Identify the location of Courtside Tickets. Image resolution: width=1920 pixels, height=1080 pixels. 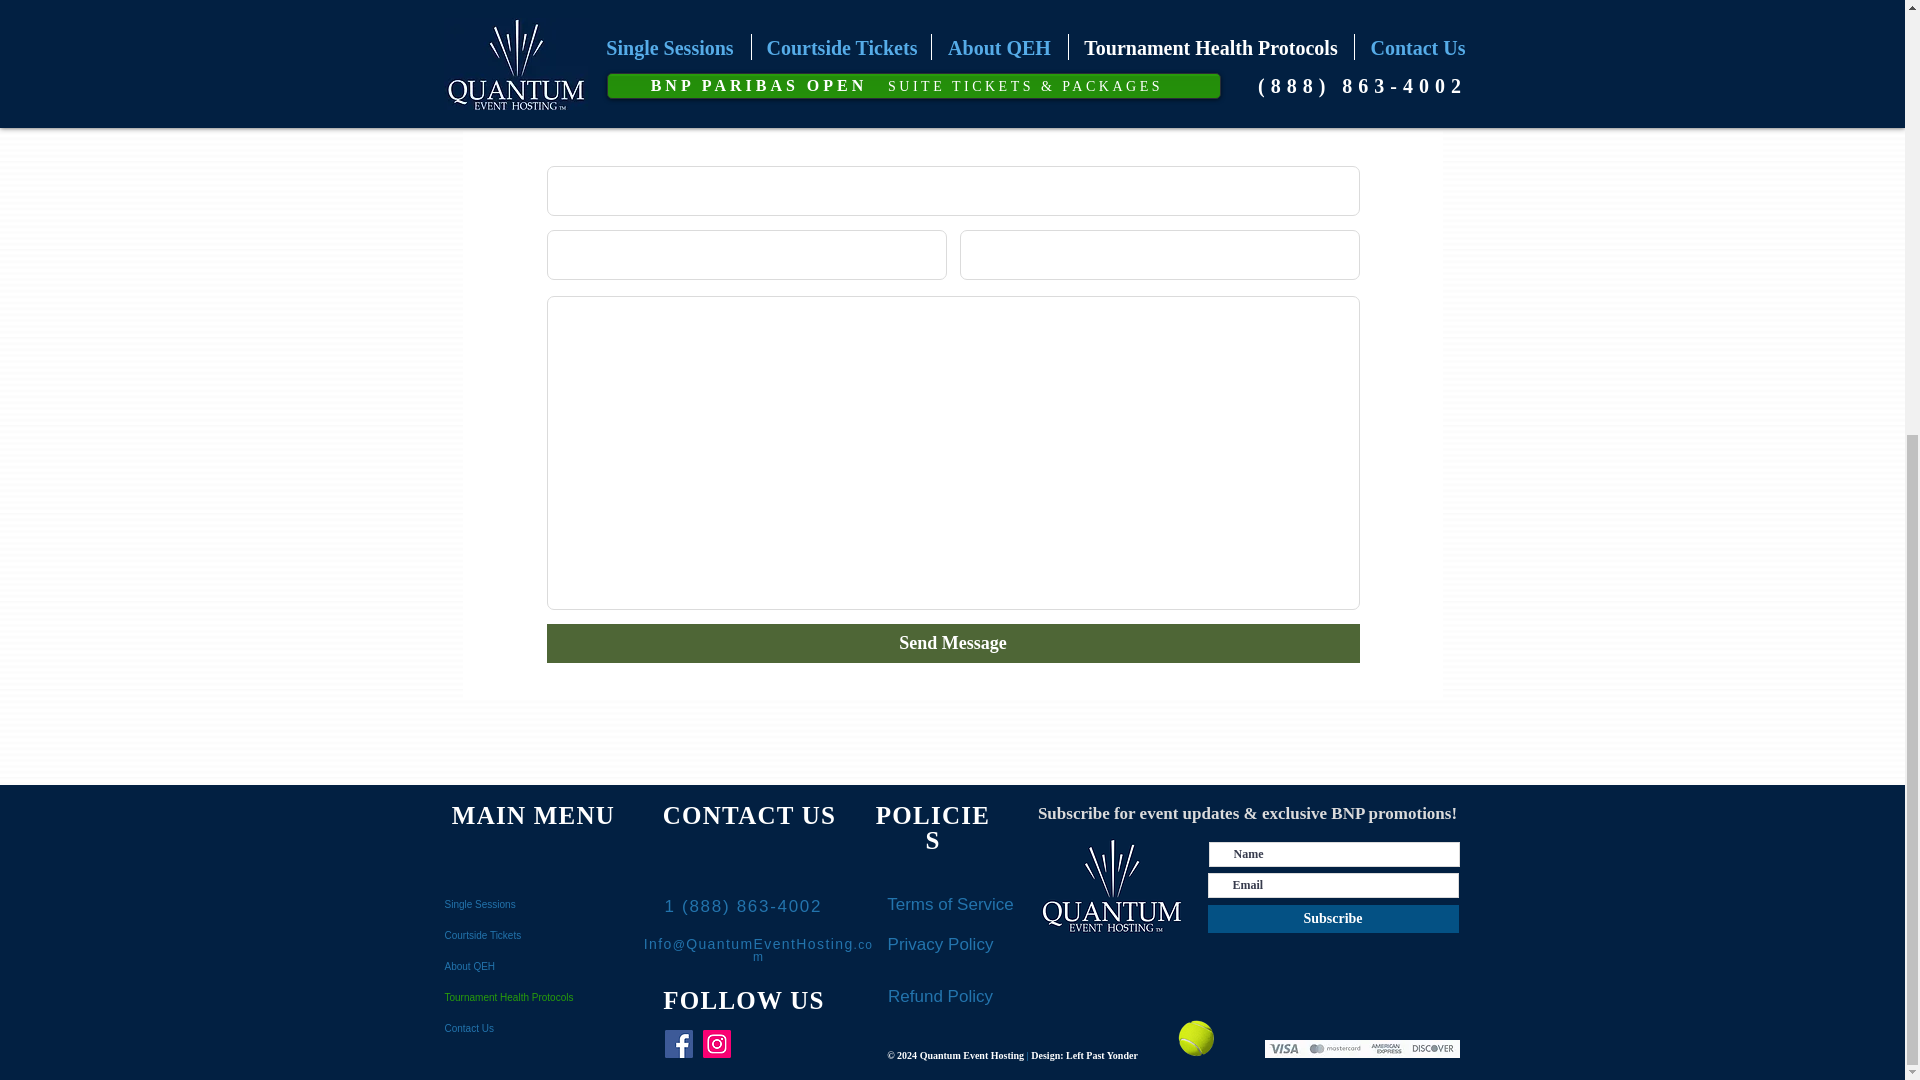
(532, 936).